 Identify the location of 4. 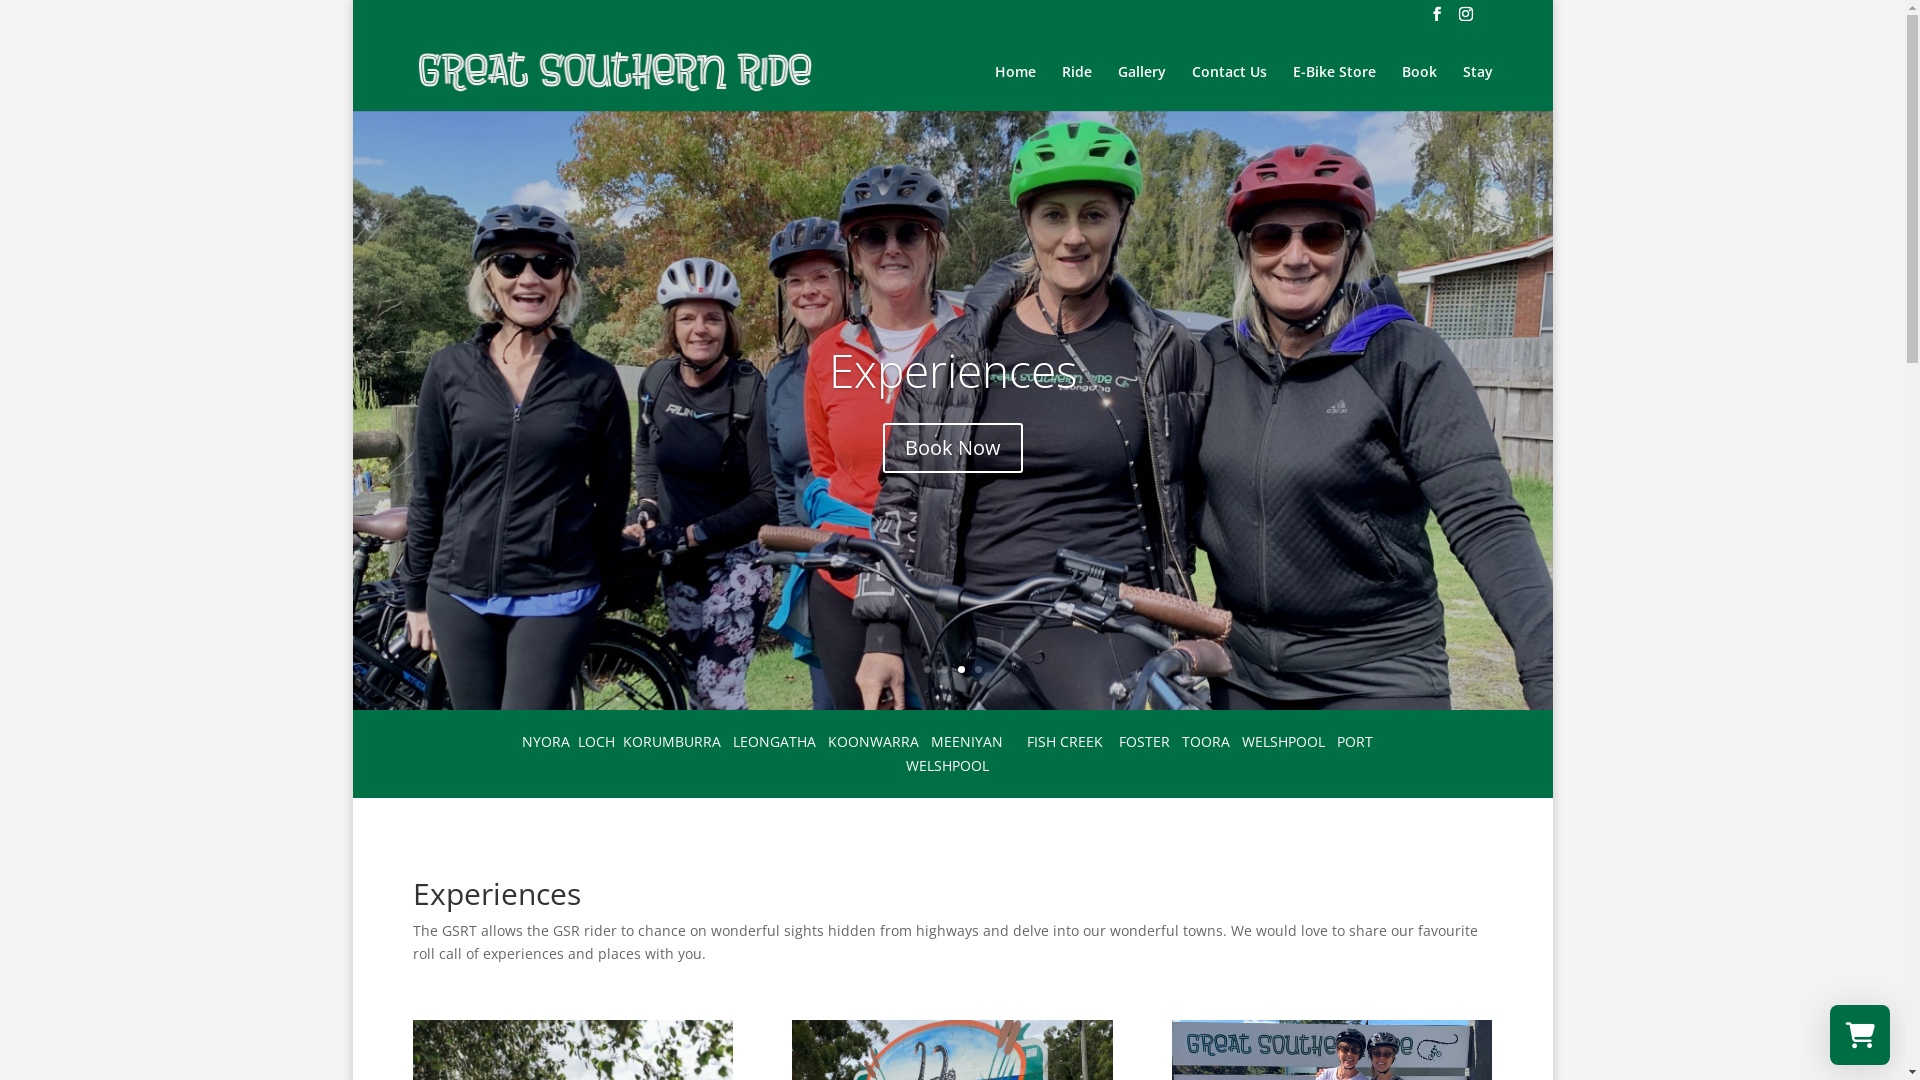
(978, 670).